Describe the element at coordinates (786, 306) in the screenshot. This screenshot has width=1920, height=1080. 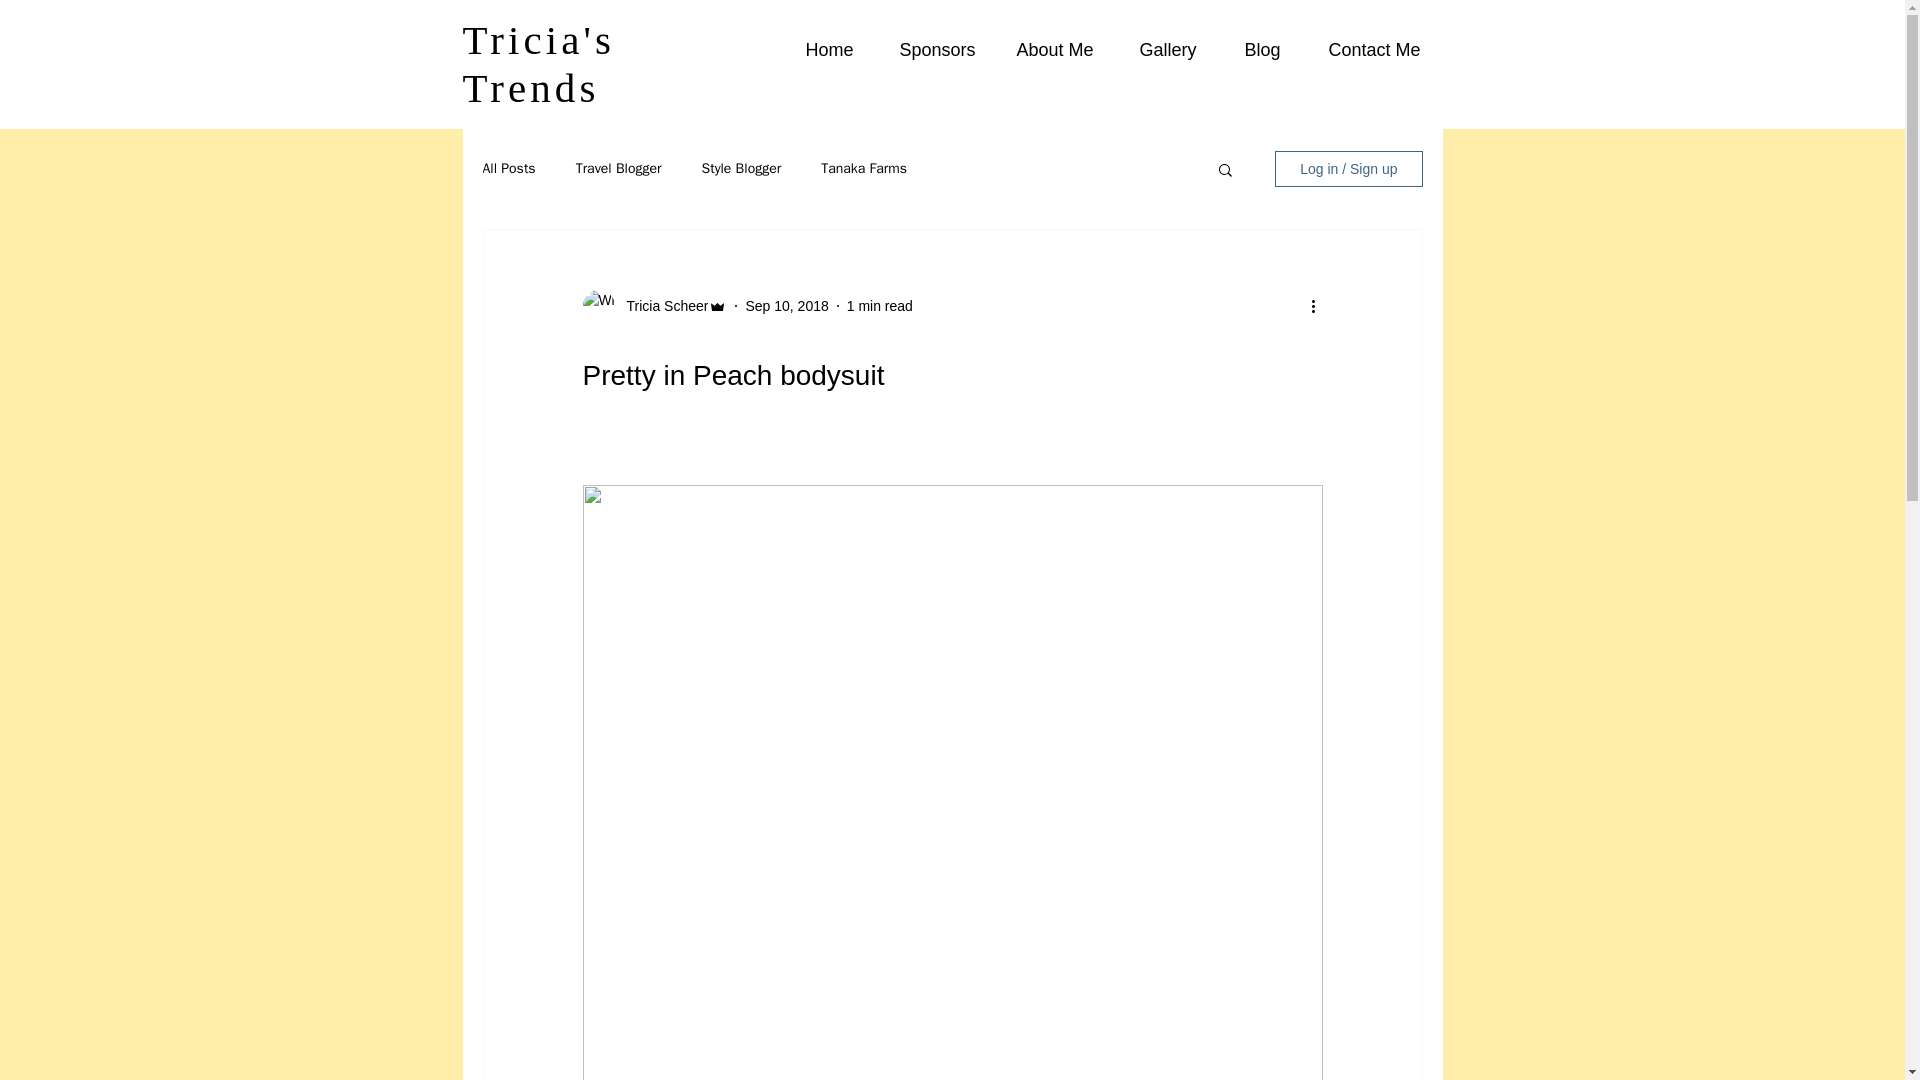
I see `Sep 10, 2018` at that location.